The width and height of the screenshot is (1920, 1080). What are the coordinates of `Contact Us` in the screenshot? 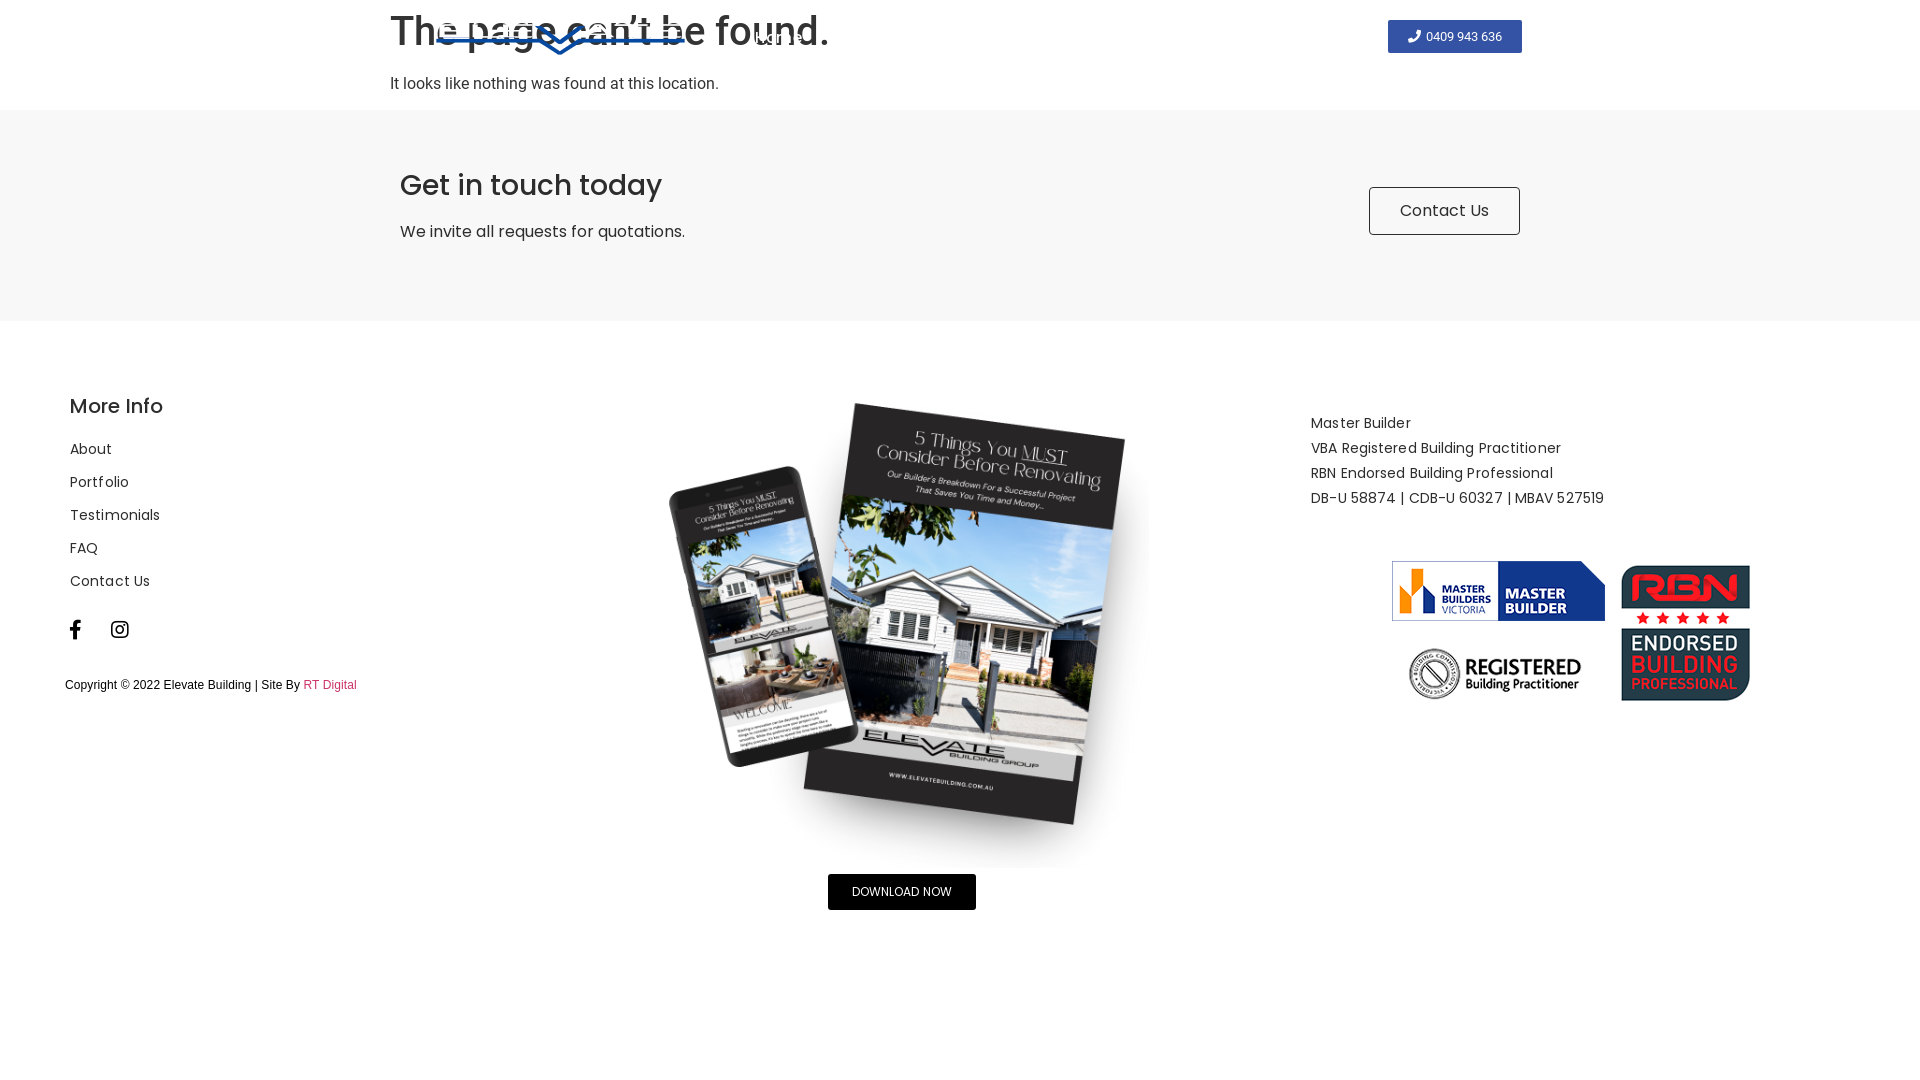 It's located at (341, 582).